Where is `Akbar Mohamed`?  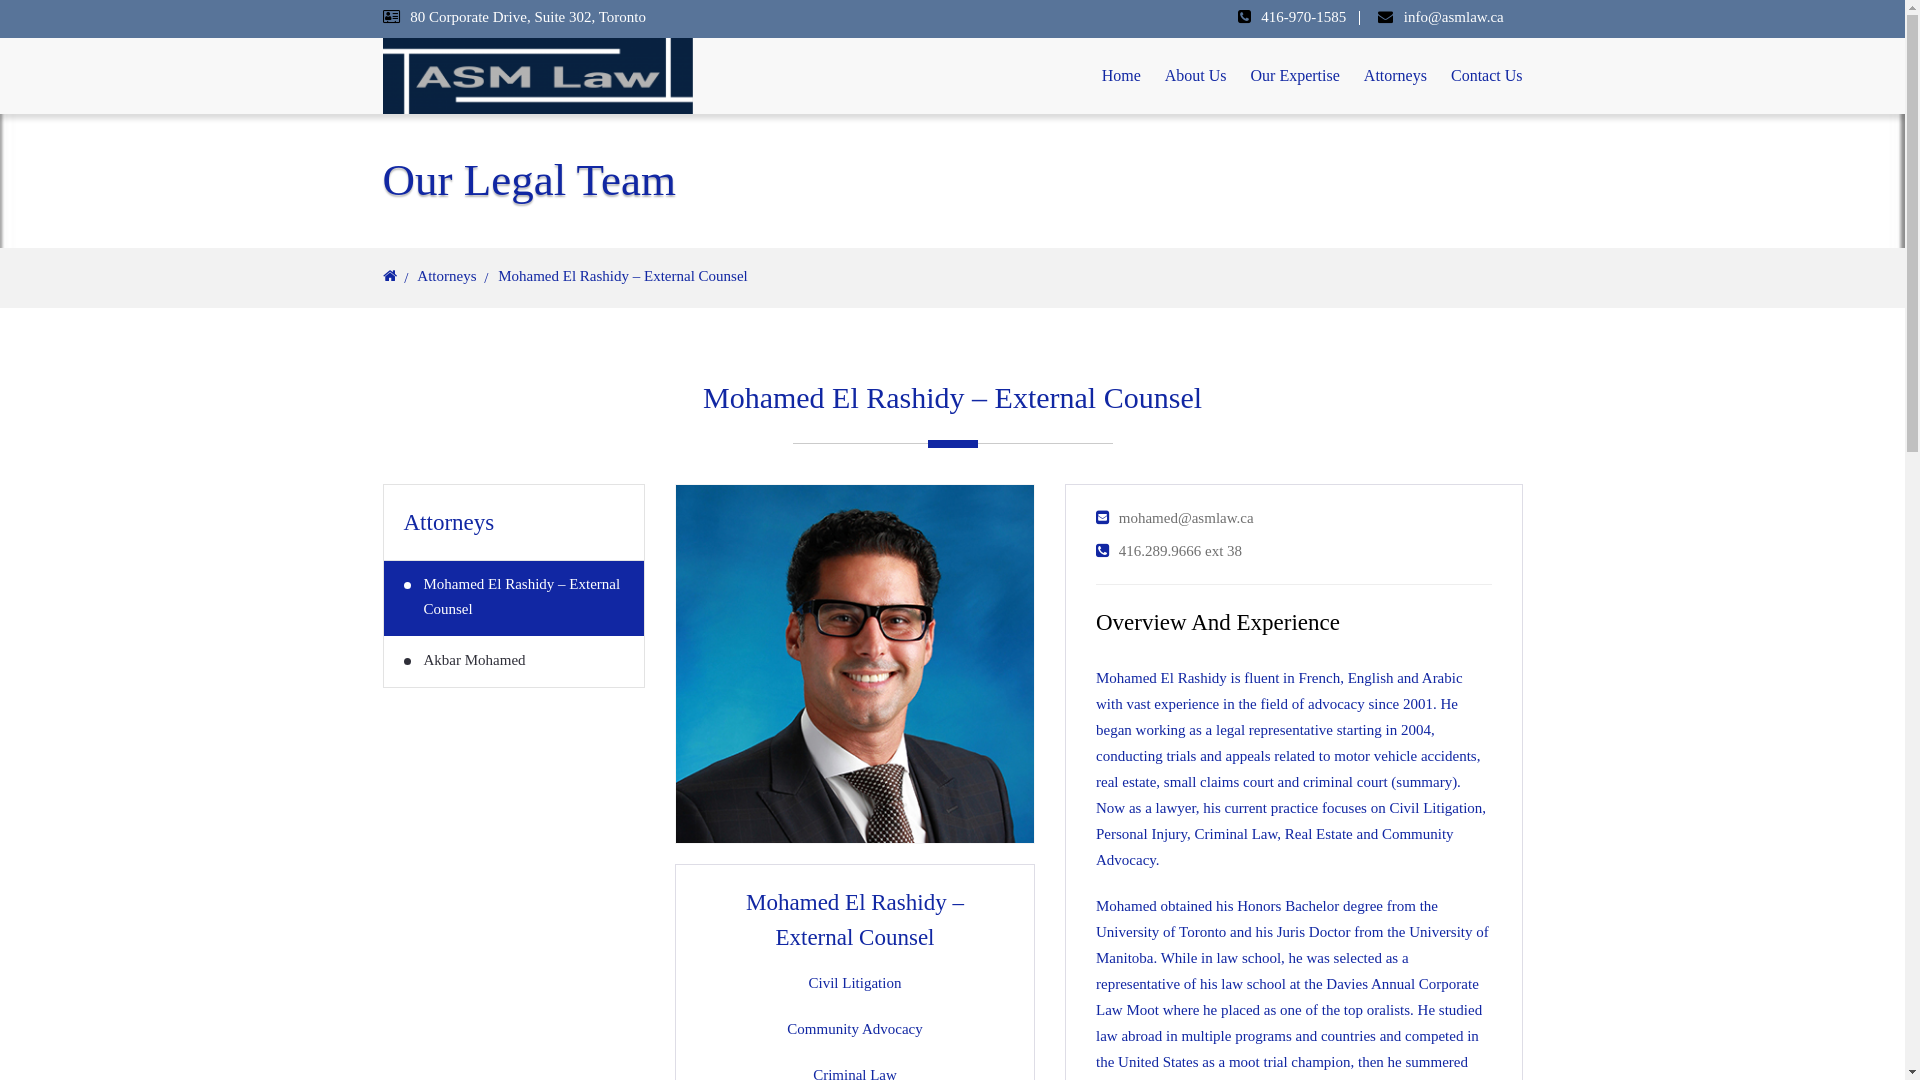
Akbar Mohamed is located at coordinates (514, 662).